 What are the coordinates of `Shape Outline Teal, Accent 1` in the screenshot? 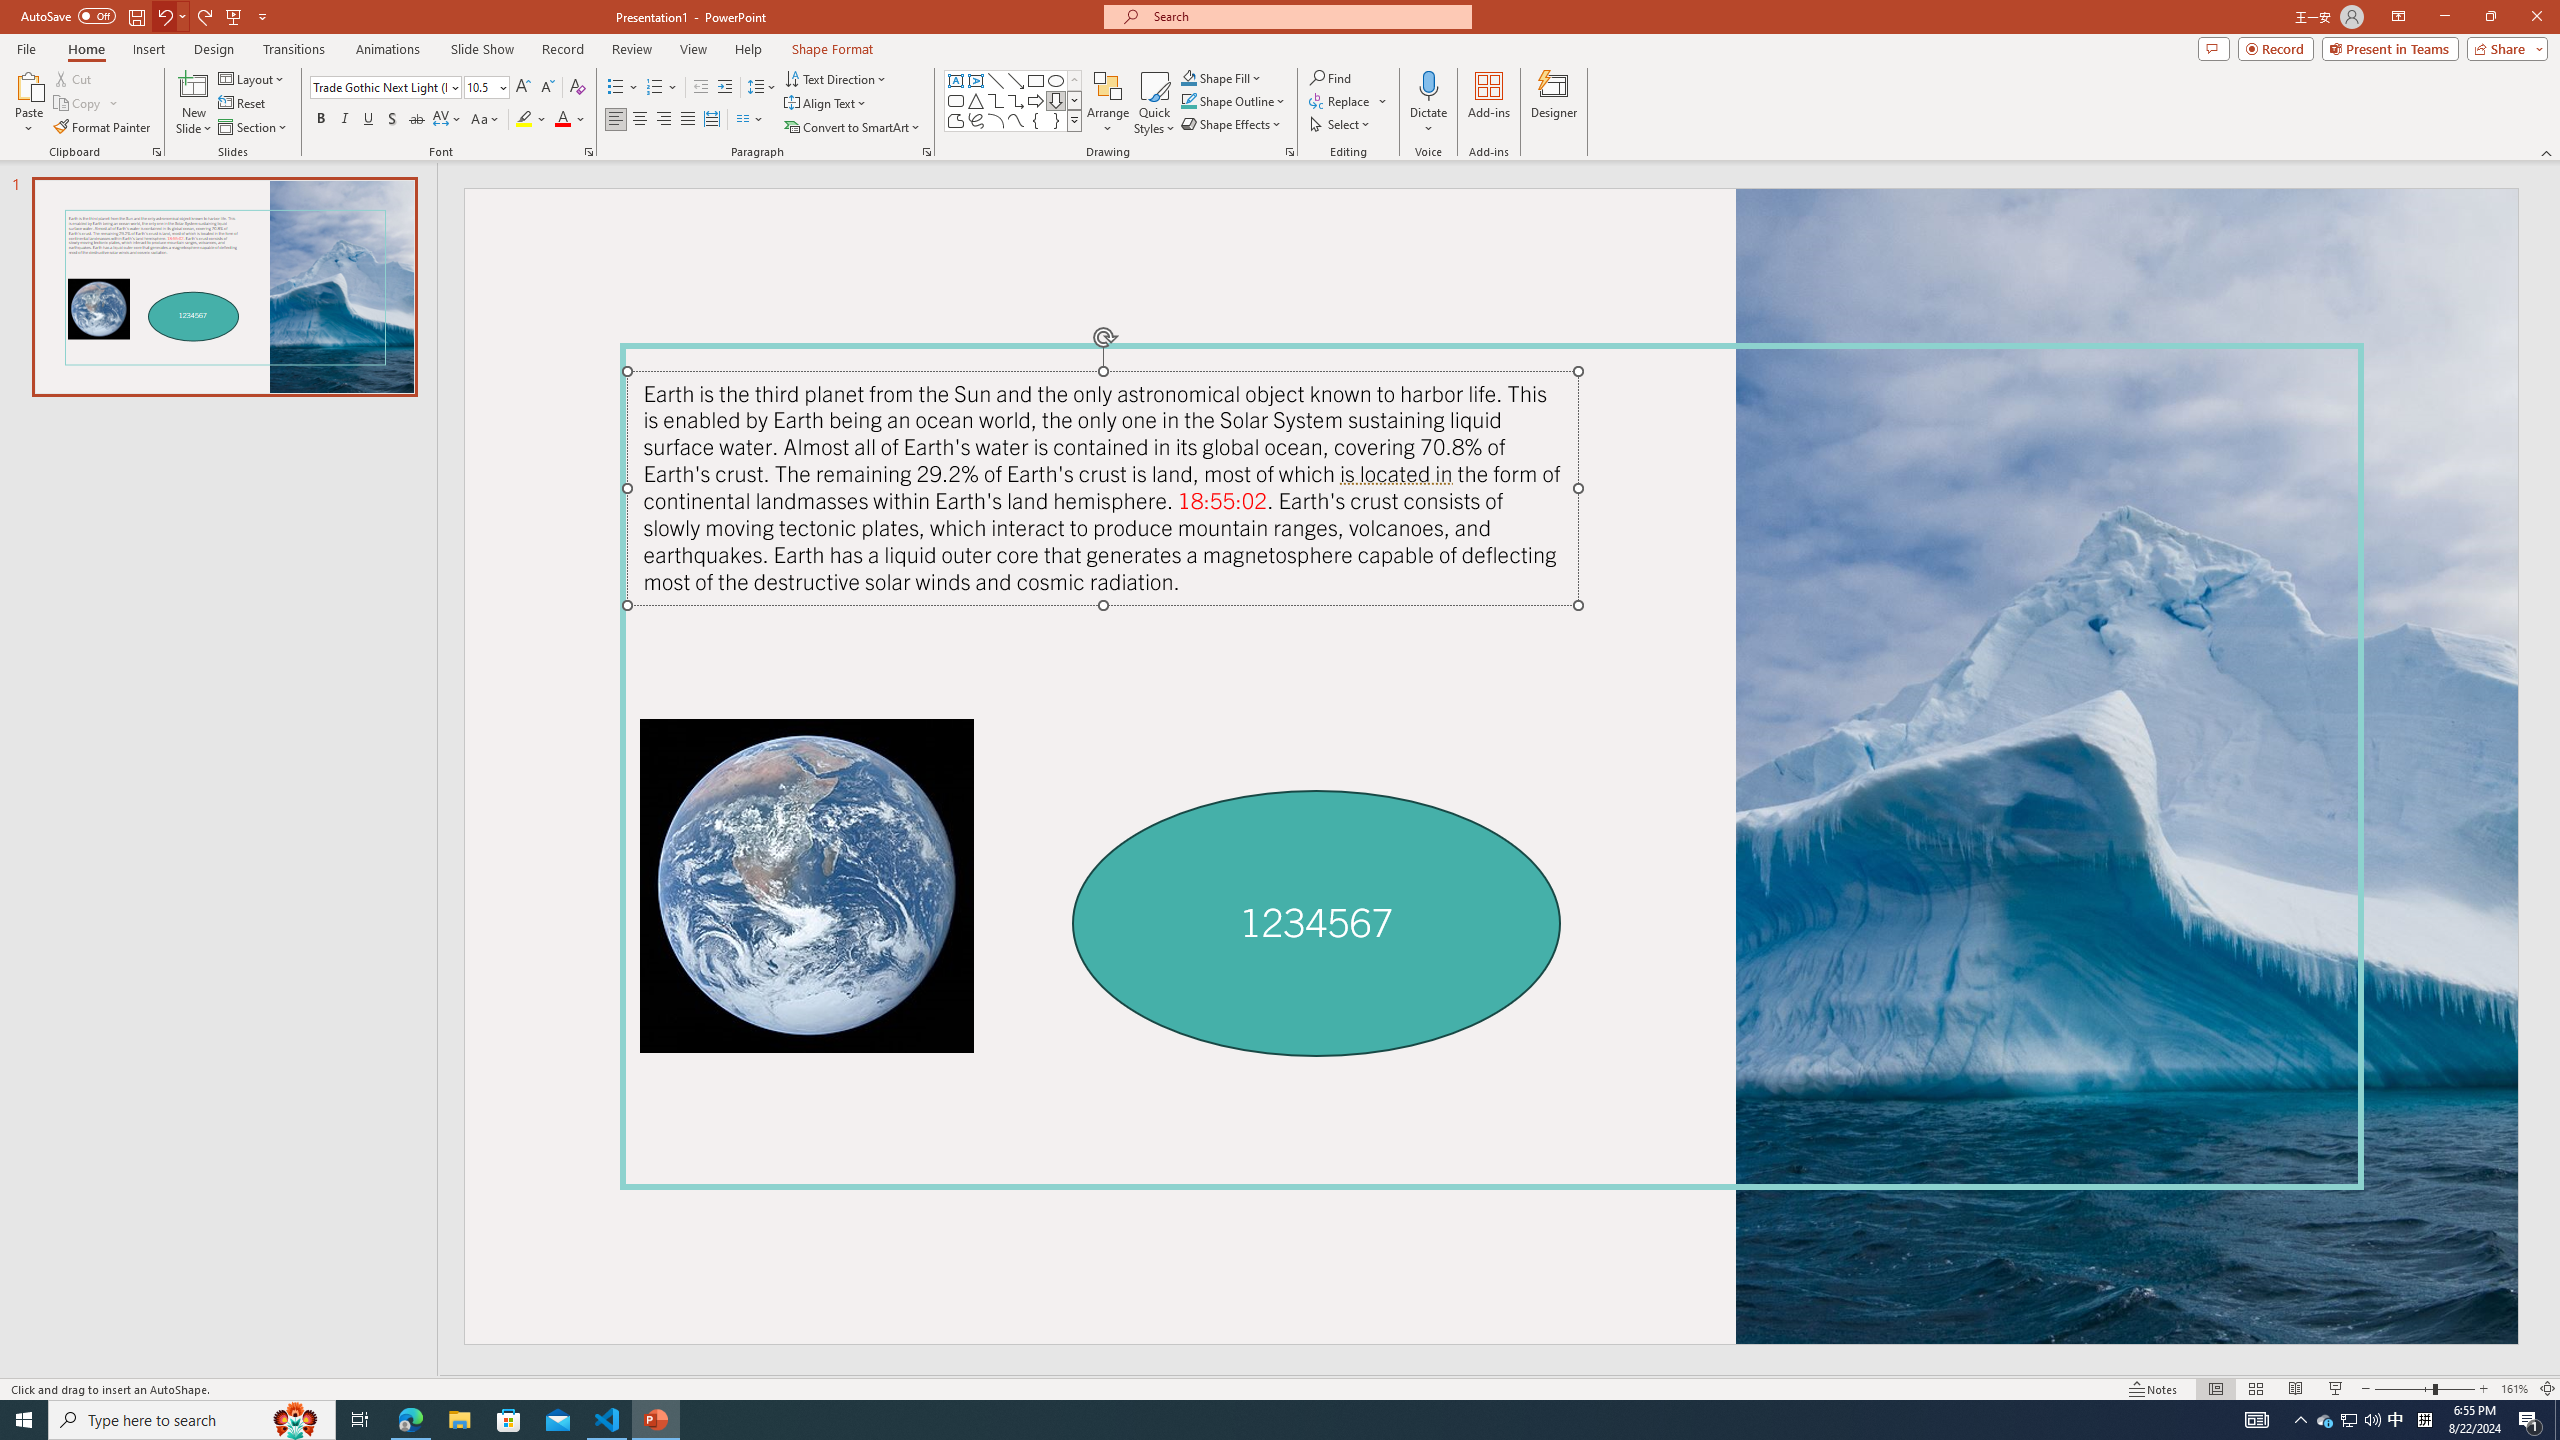 It's located at (1188, 100).